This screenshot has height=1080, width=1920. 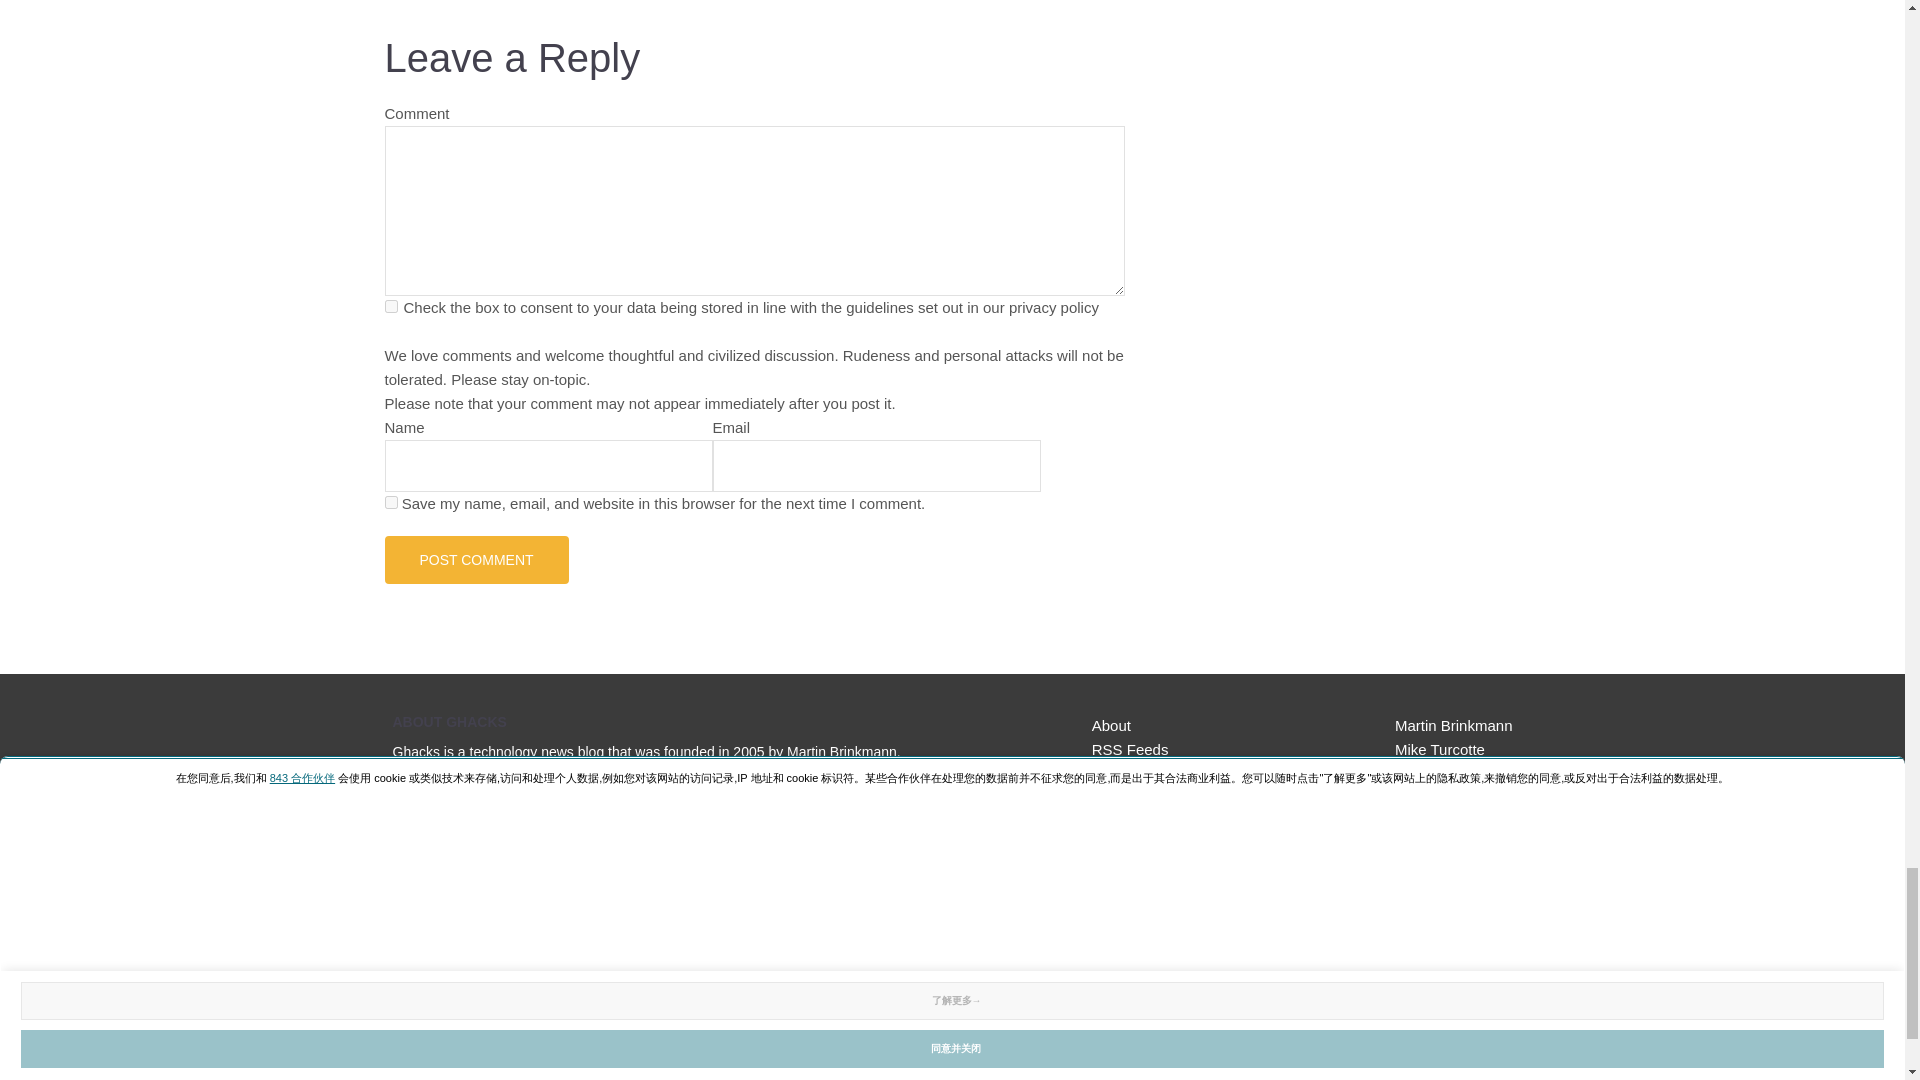 What do you see at coordinates (390, 306) in the screenshot?
I see `privacy-key` at bounding box center [390, 306].